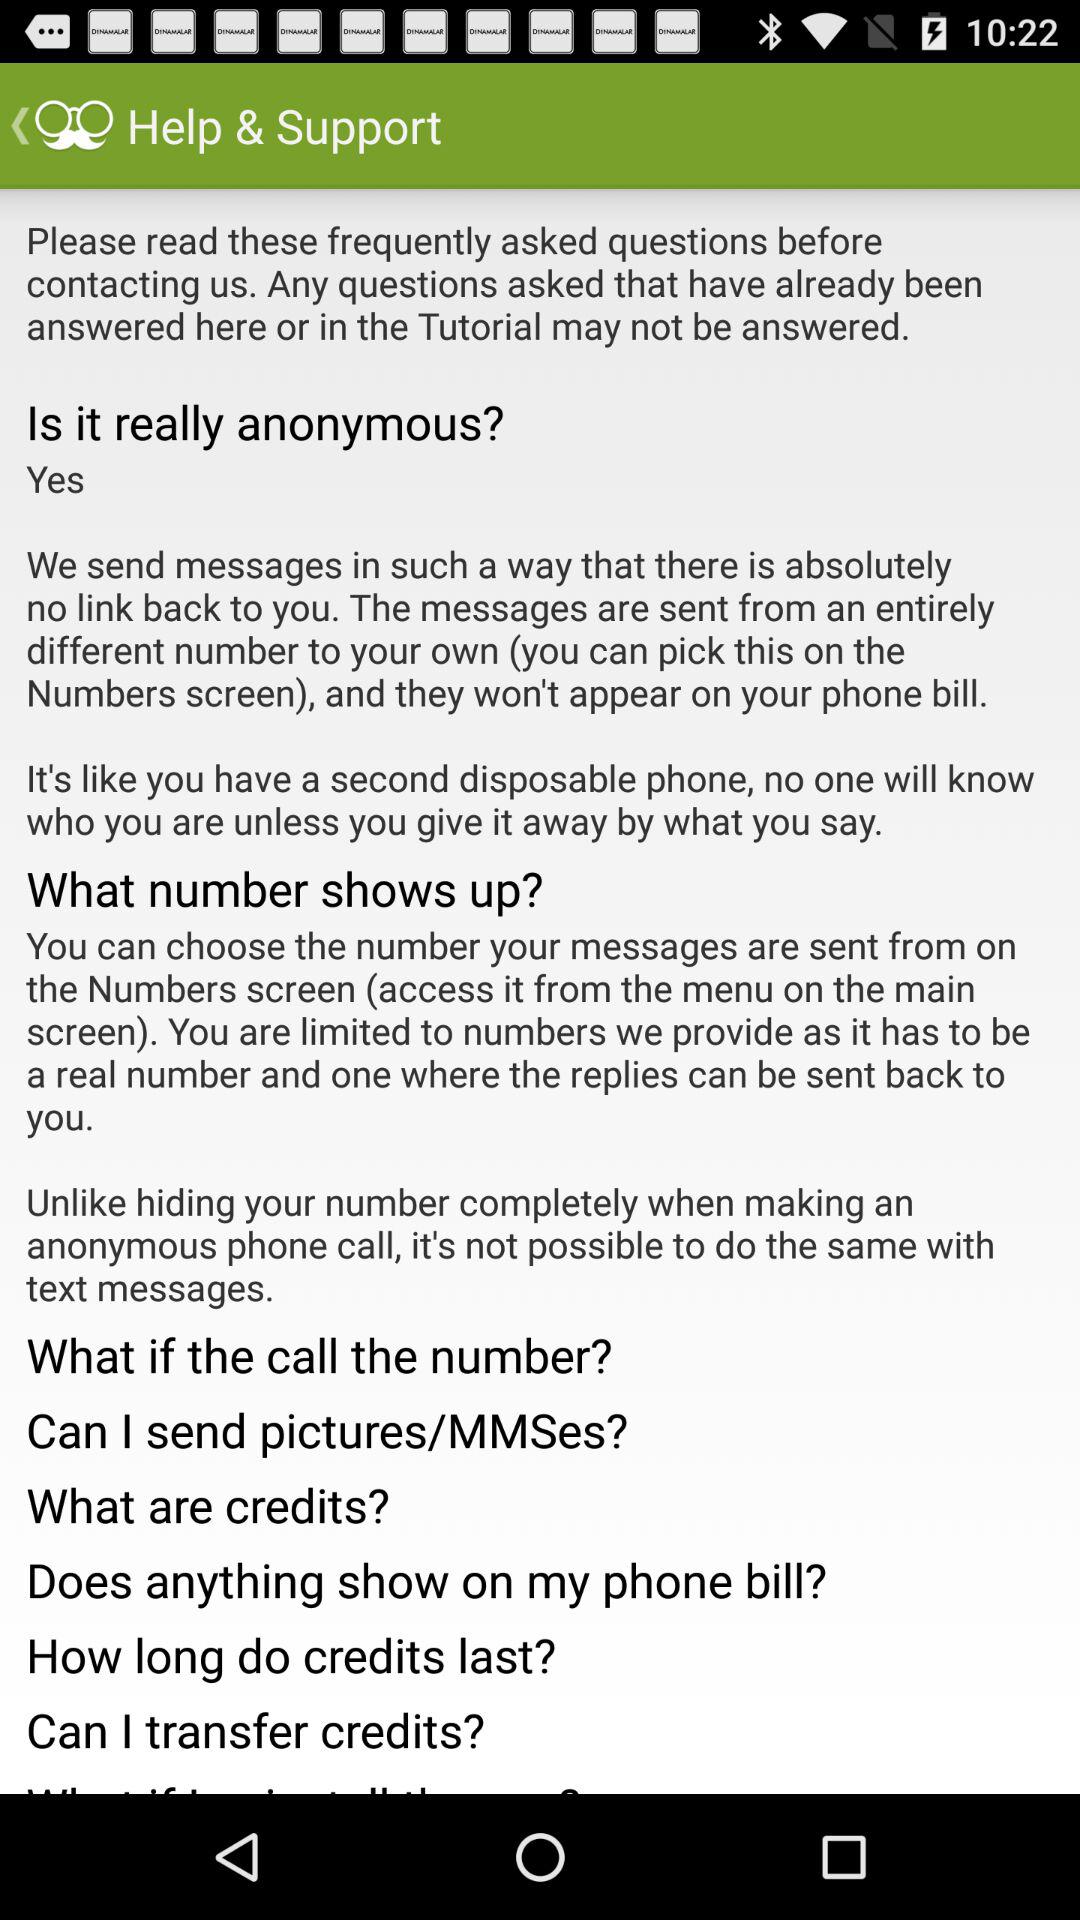 Image resolution: width=1080 pixels, height=1920 pixels. Describe the element at coordinates (540, 1574) in the screenshot. I see `flip to does anything show icon` at that location.